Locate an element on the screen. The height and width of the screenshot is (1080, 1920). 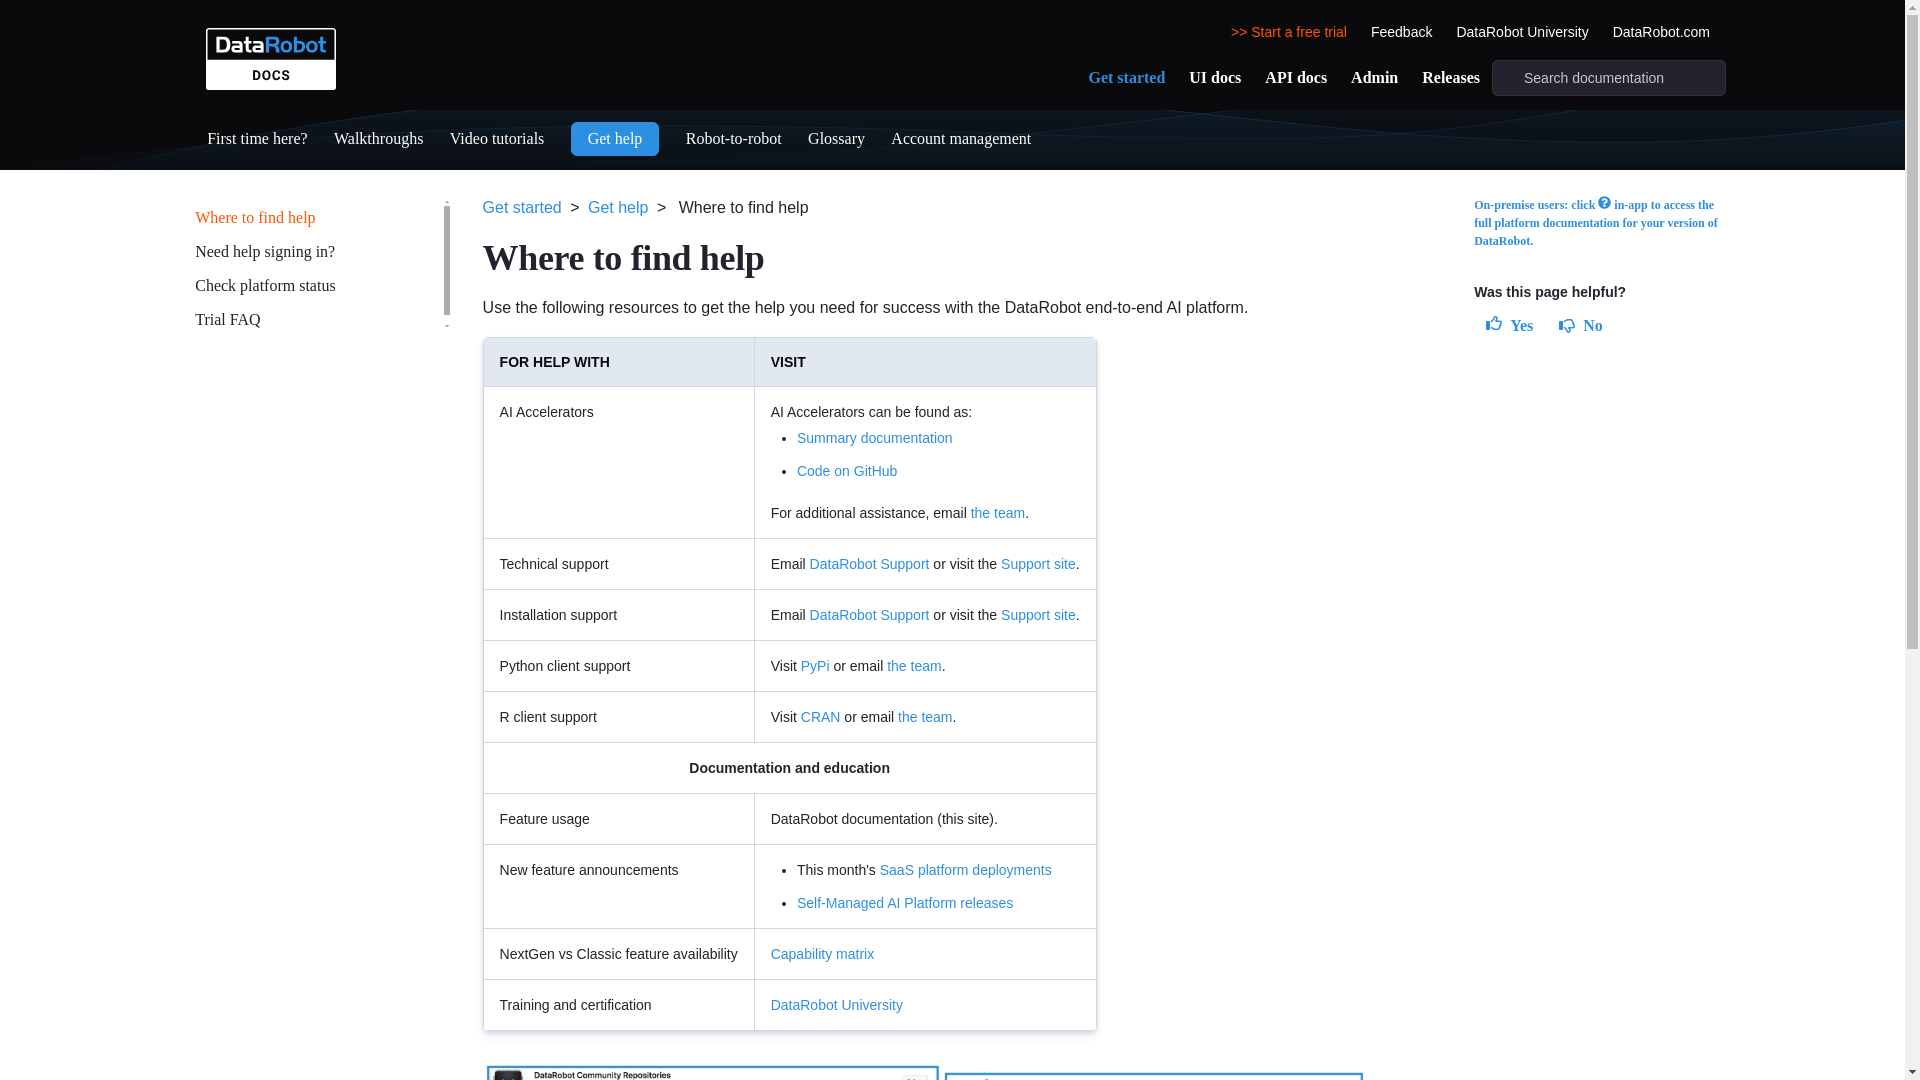
Video tutorials is located at coordinates (497, 139).